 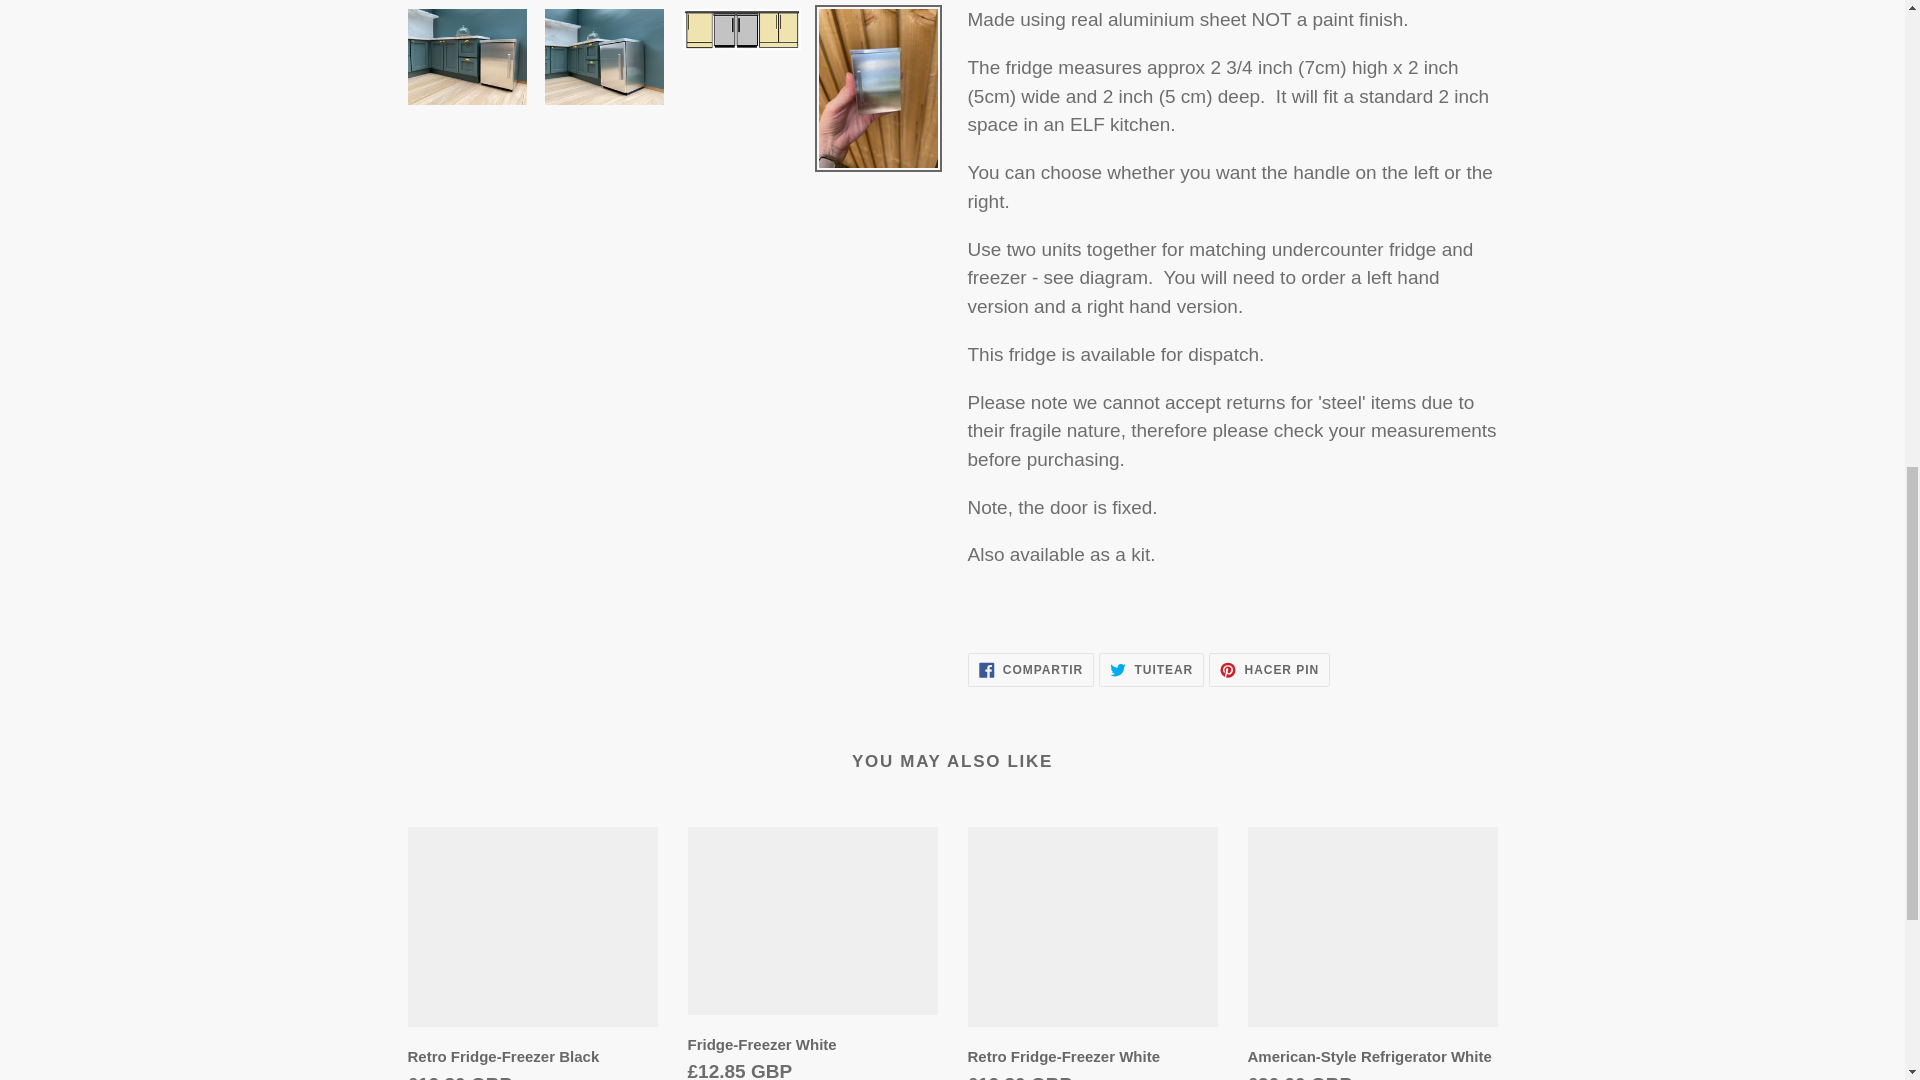 I want to click on Retro Fridge-Freezer White, so click(x=1092, y=954).